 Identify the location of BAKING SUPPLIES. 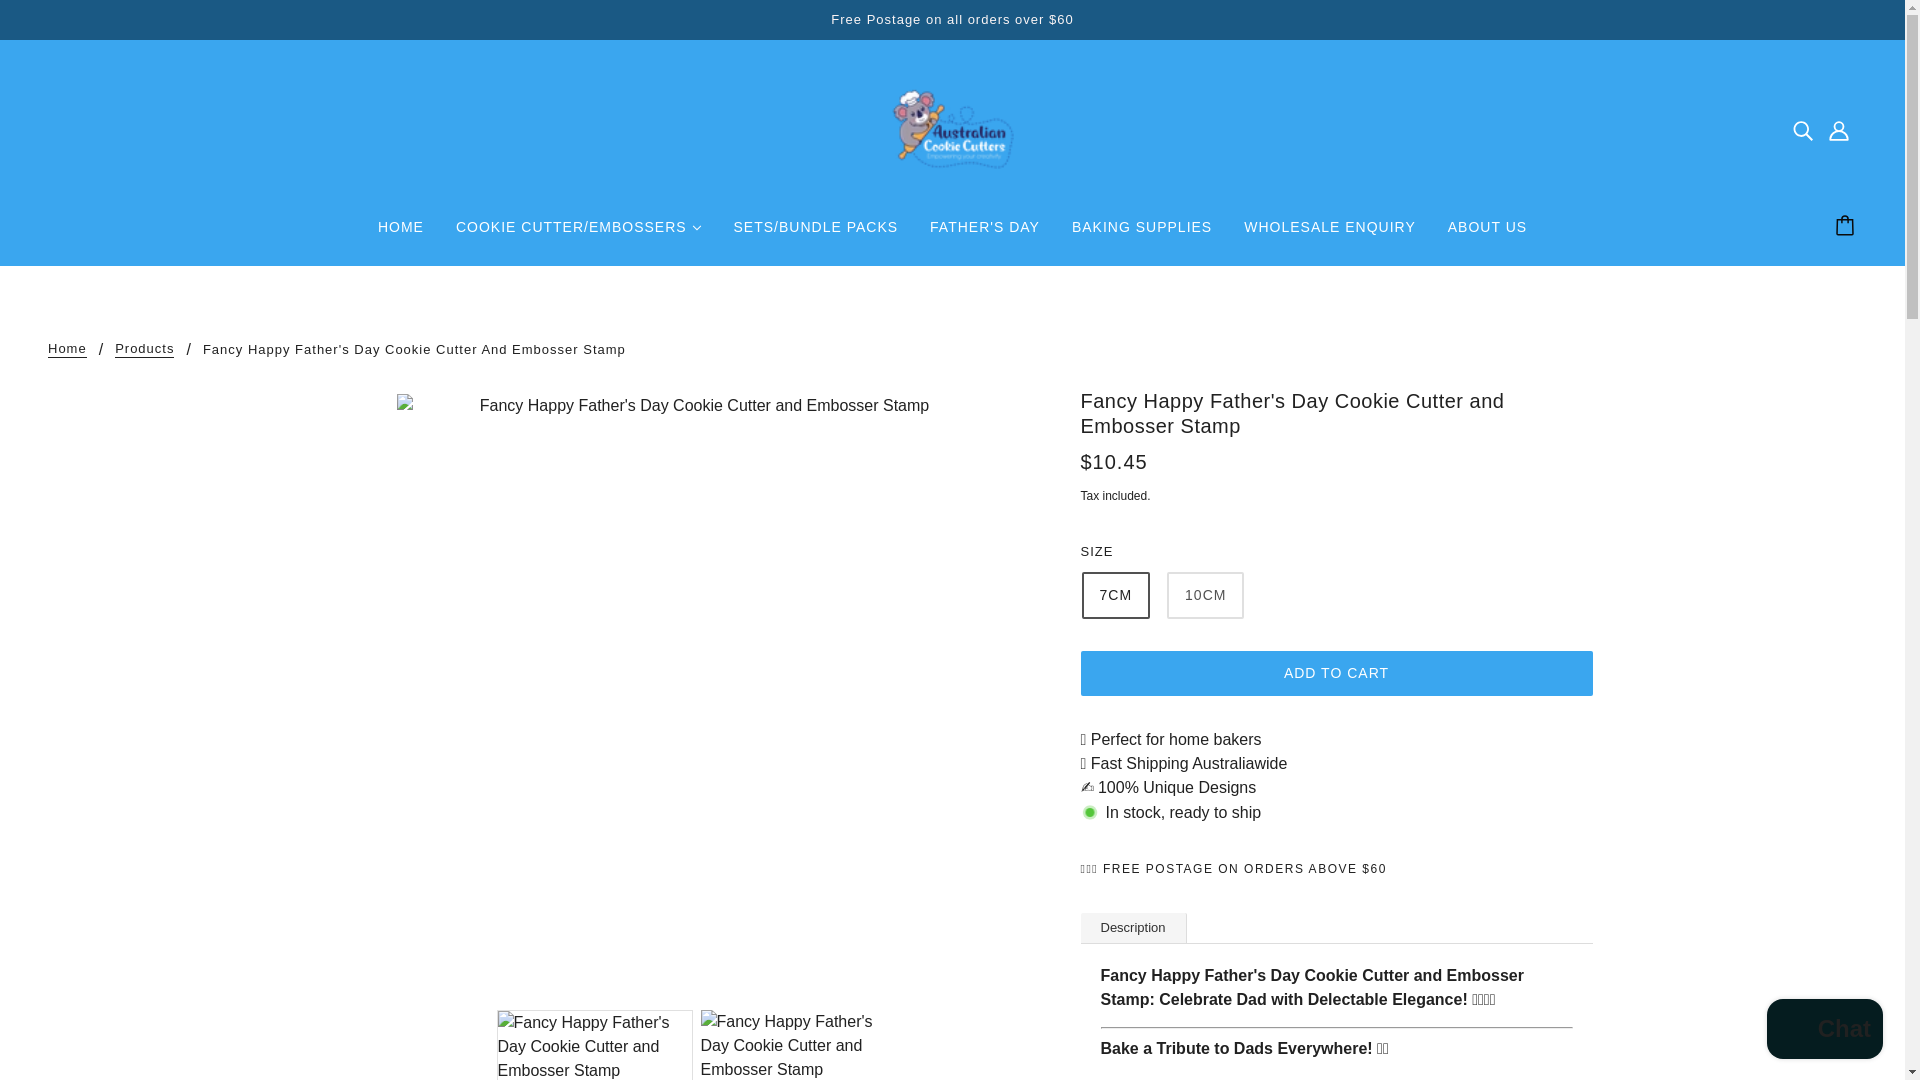
(1142, 234).